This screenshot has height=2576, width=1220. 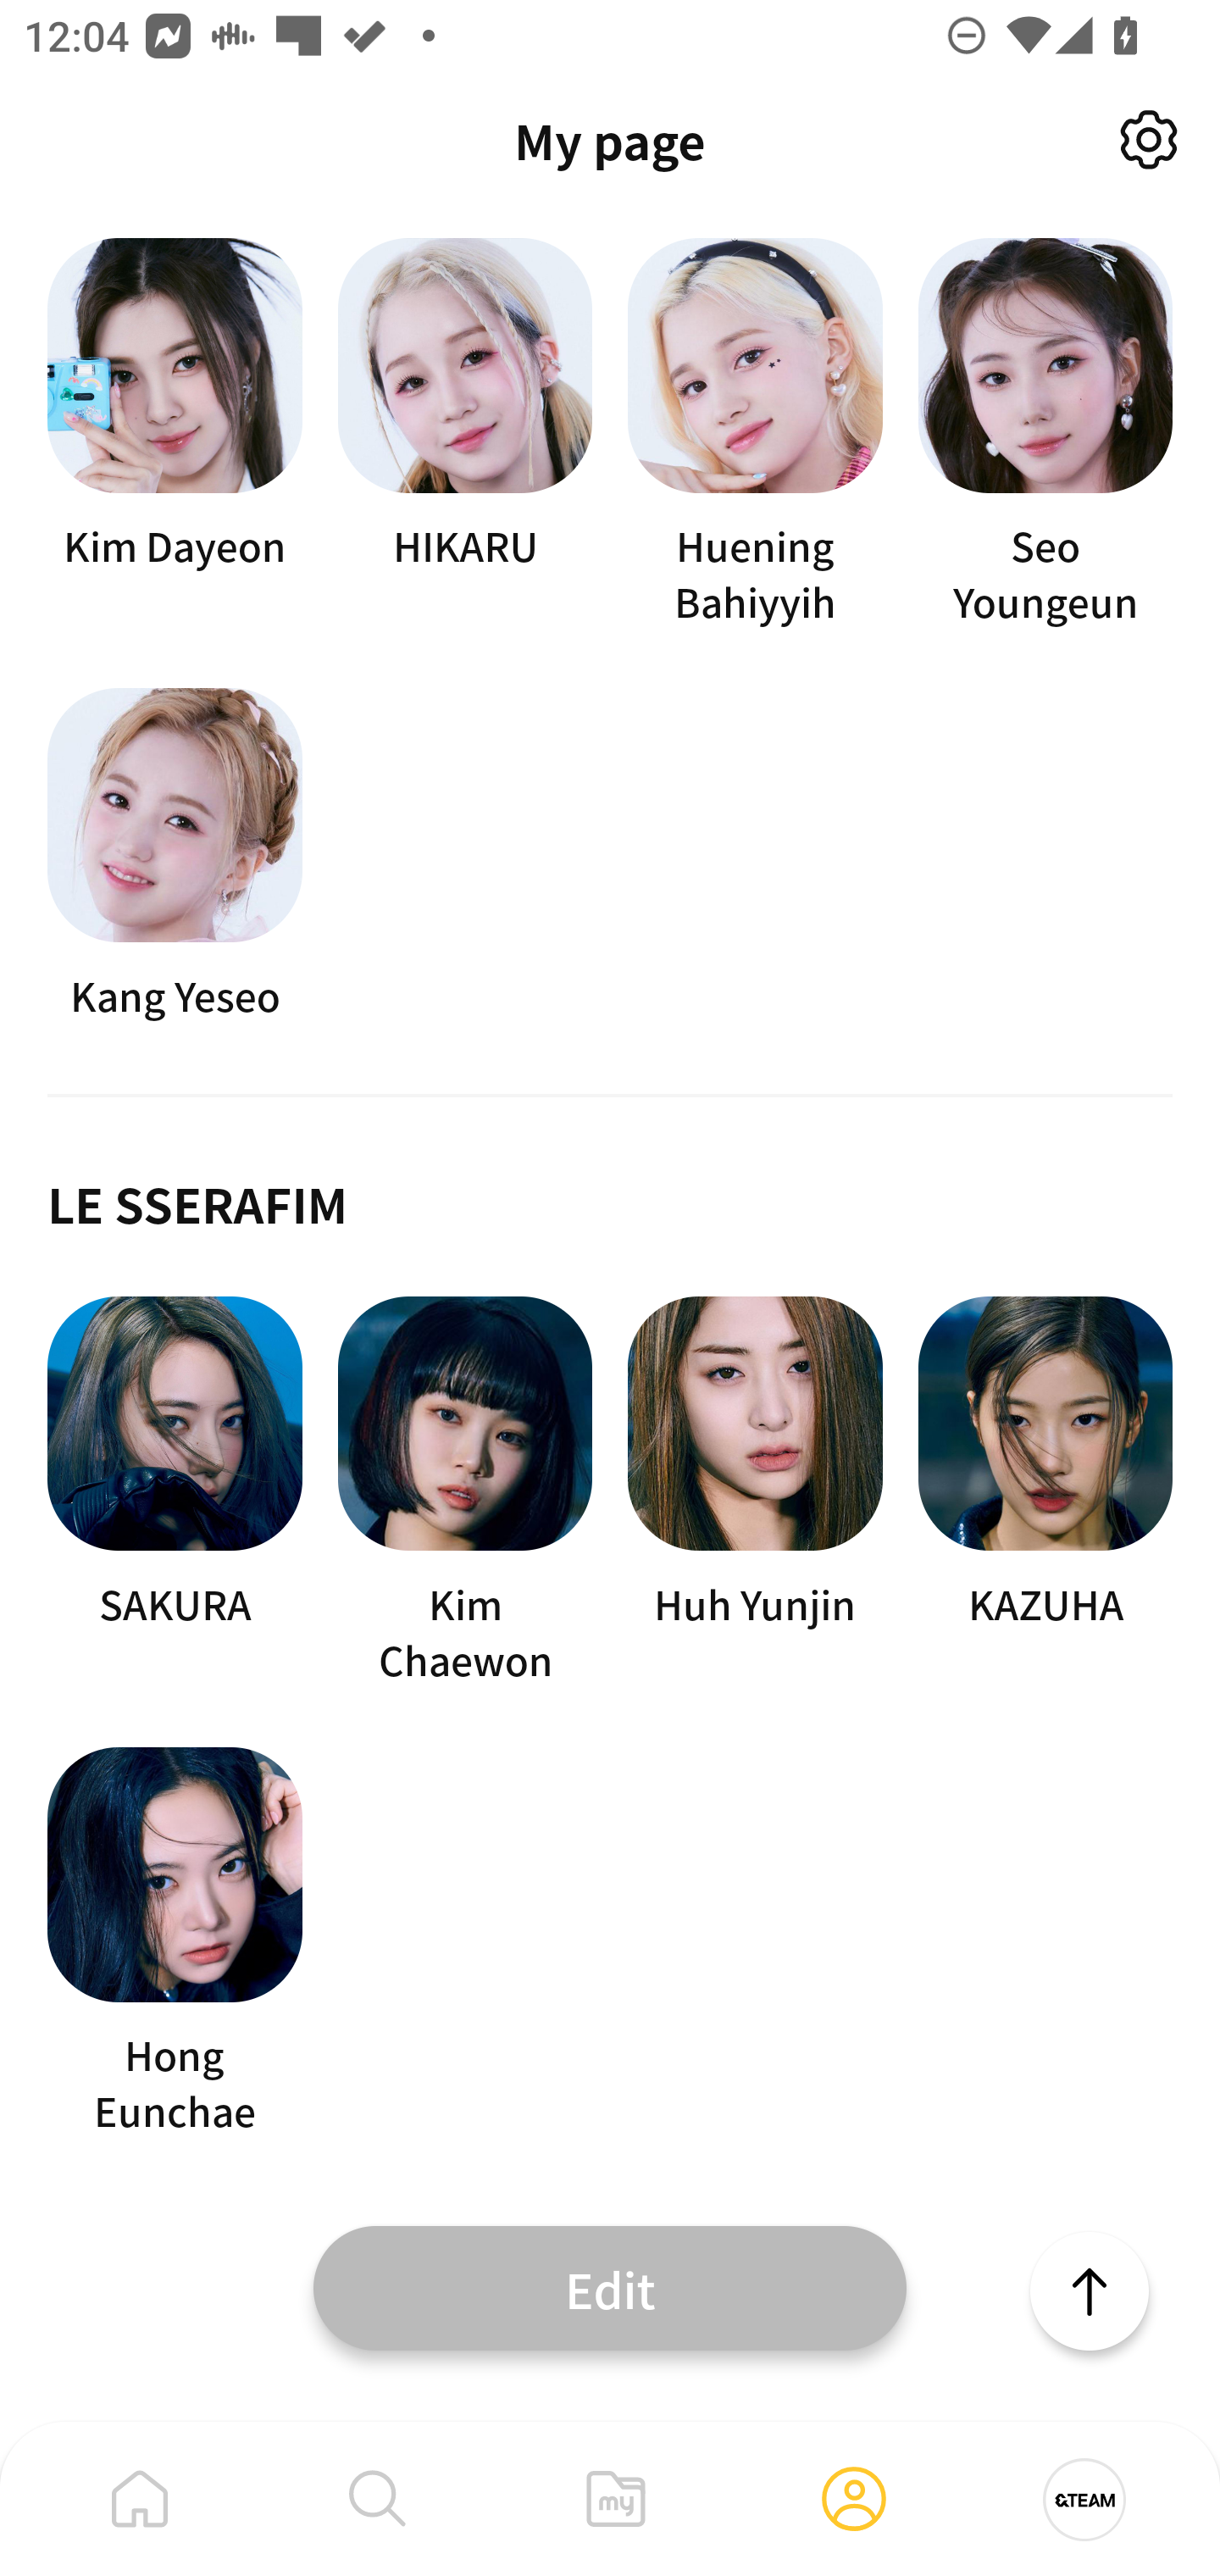 What do you see at coordinates (175, 1491) in the screenshot?
I see `SAKURA` at bounding box center [175, 1491].